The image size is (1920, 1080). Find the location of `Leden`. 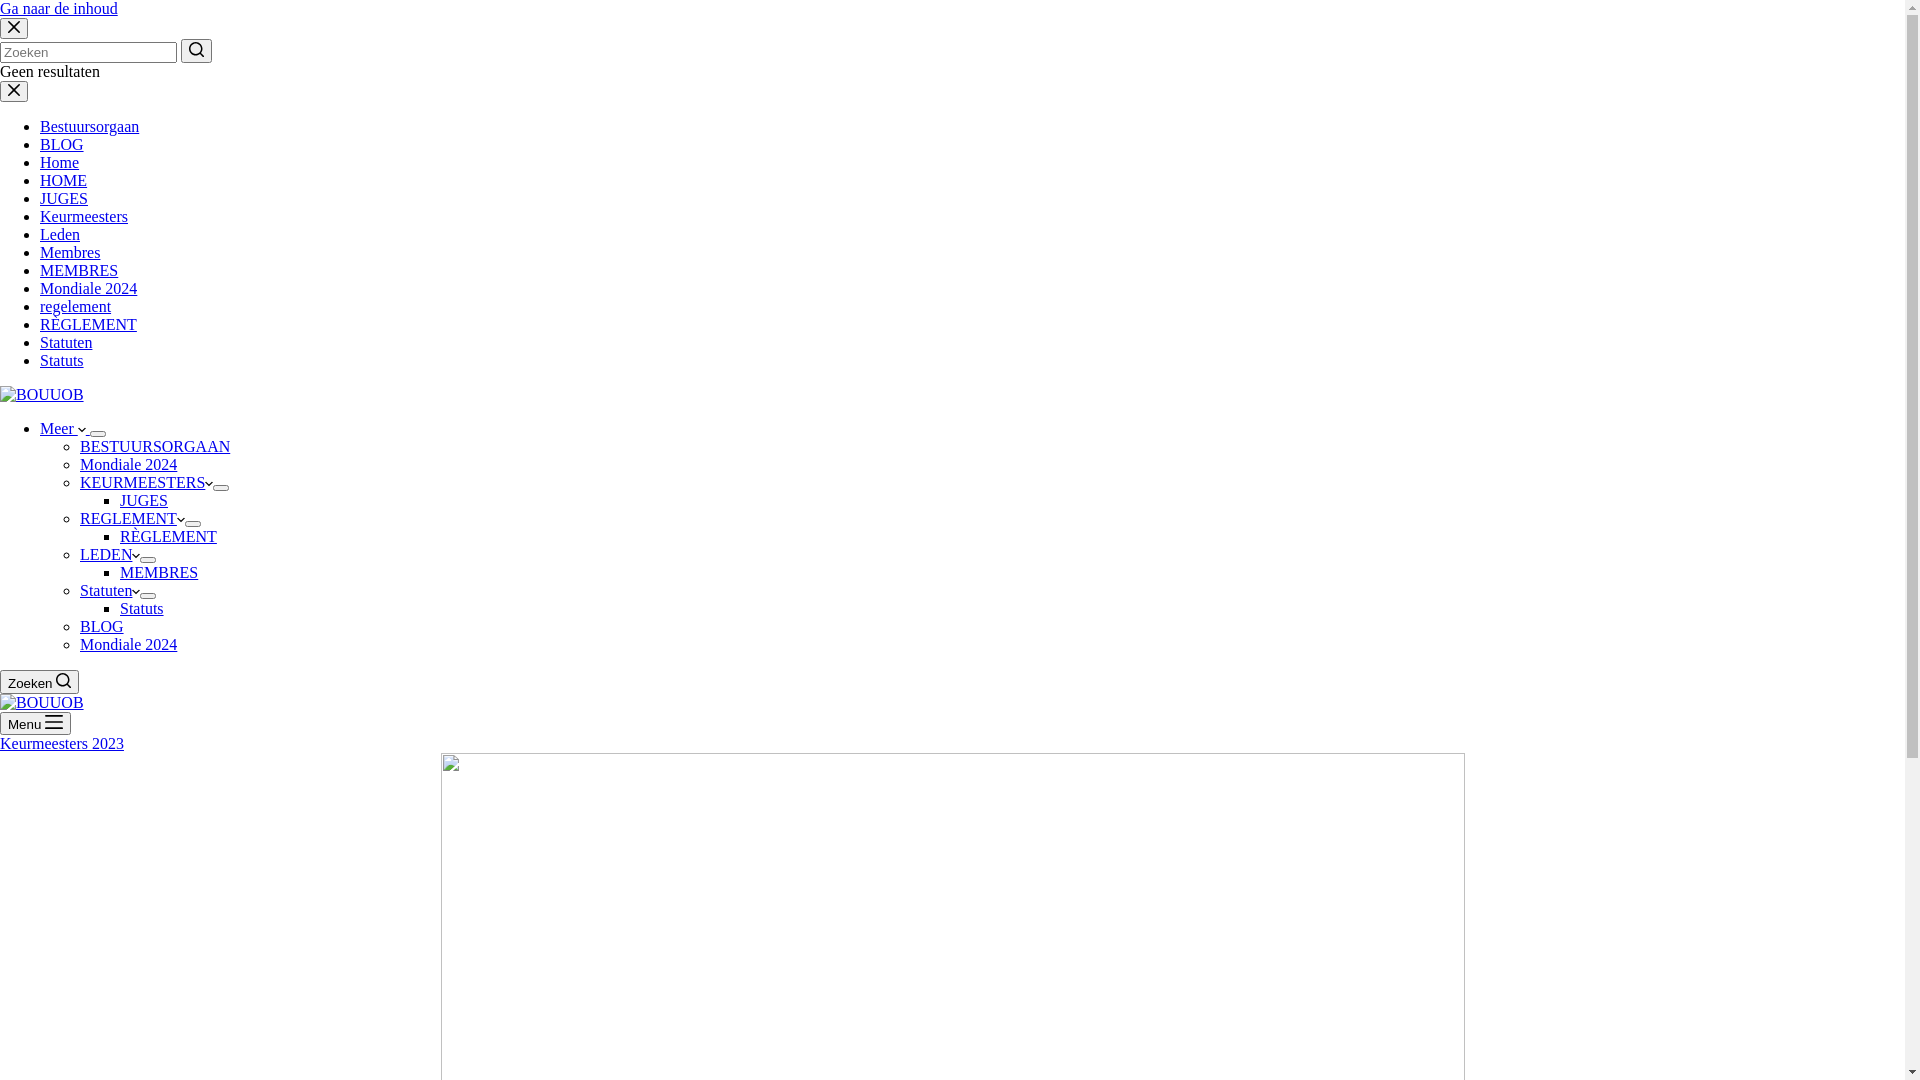

Leden is located at coordinates (60, 234).